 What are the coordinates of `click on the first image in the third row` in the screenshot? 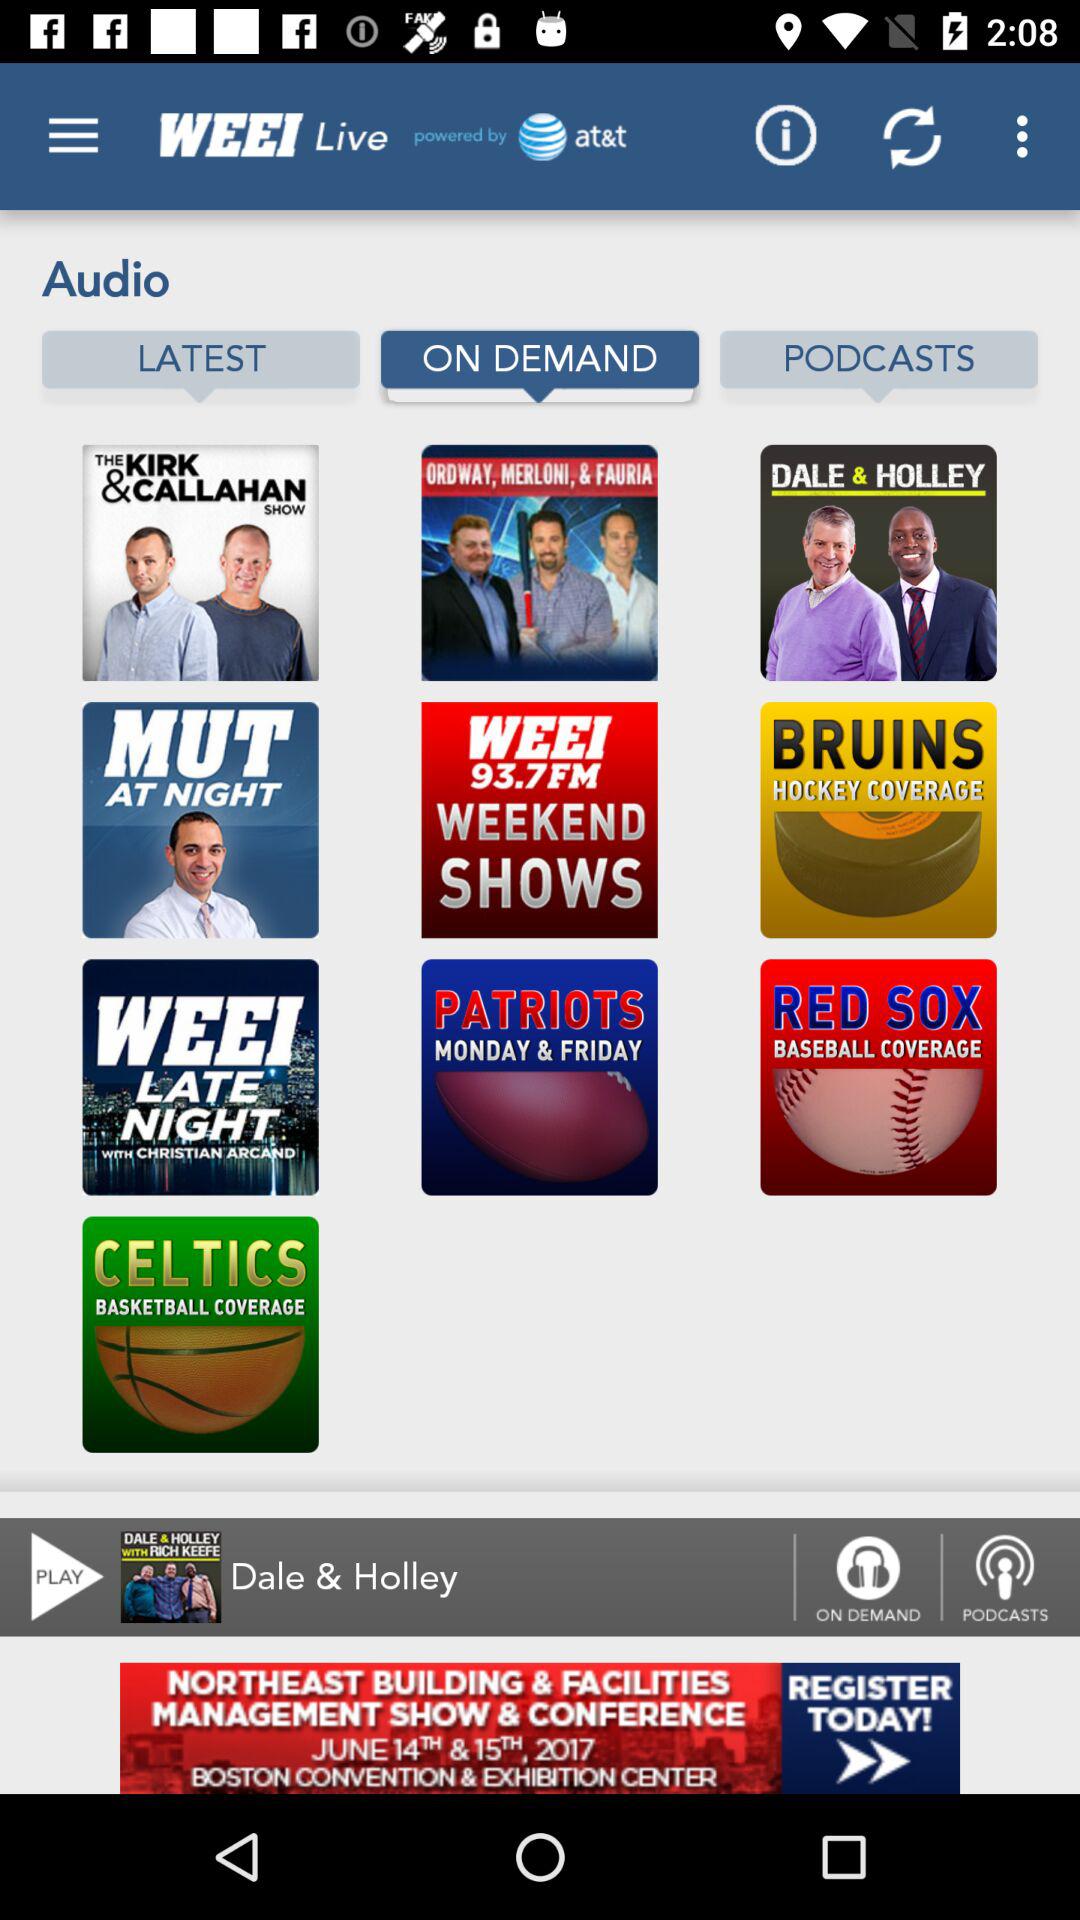 It's located at (200, 1077).